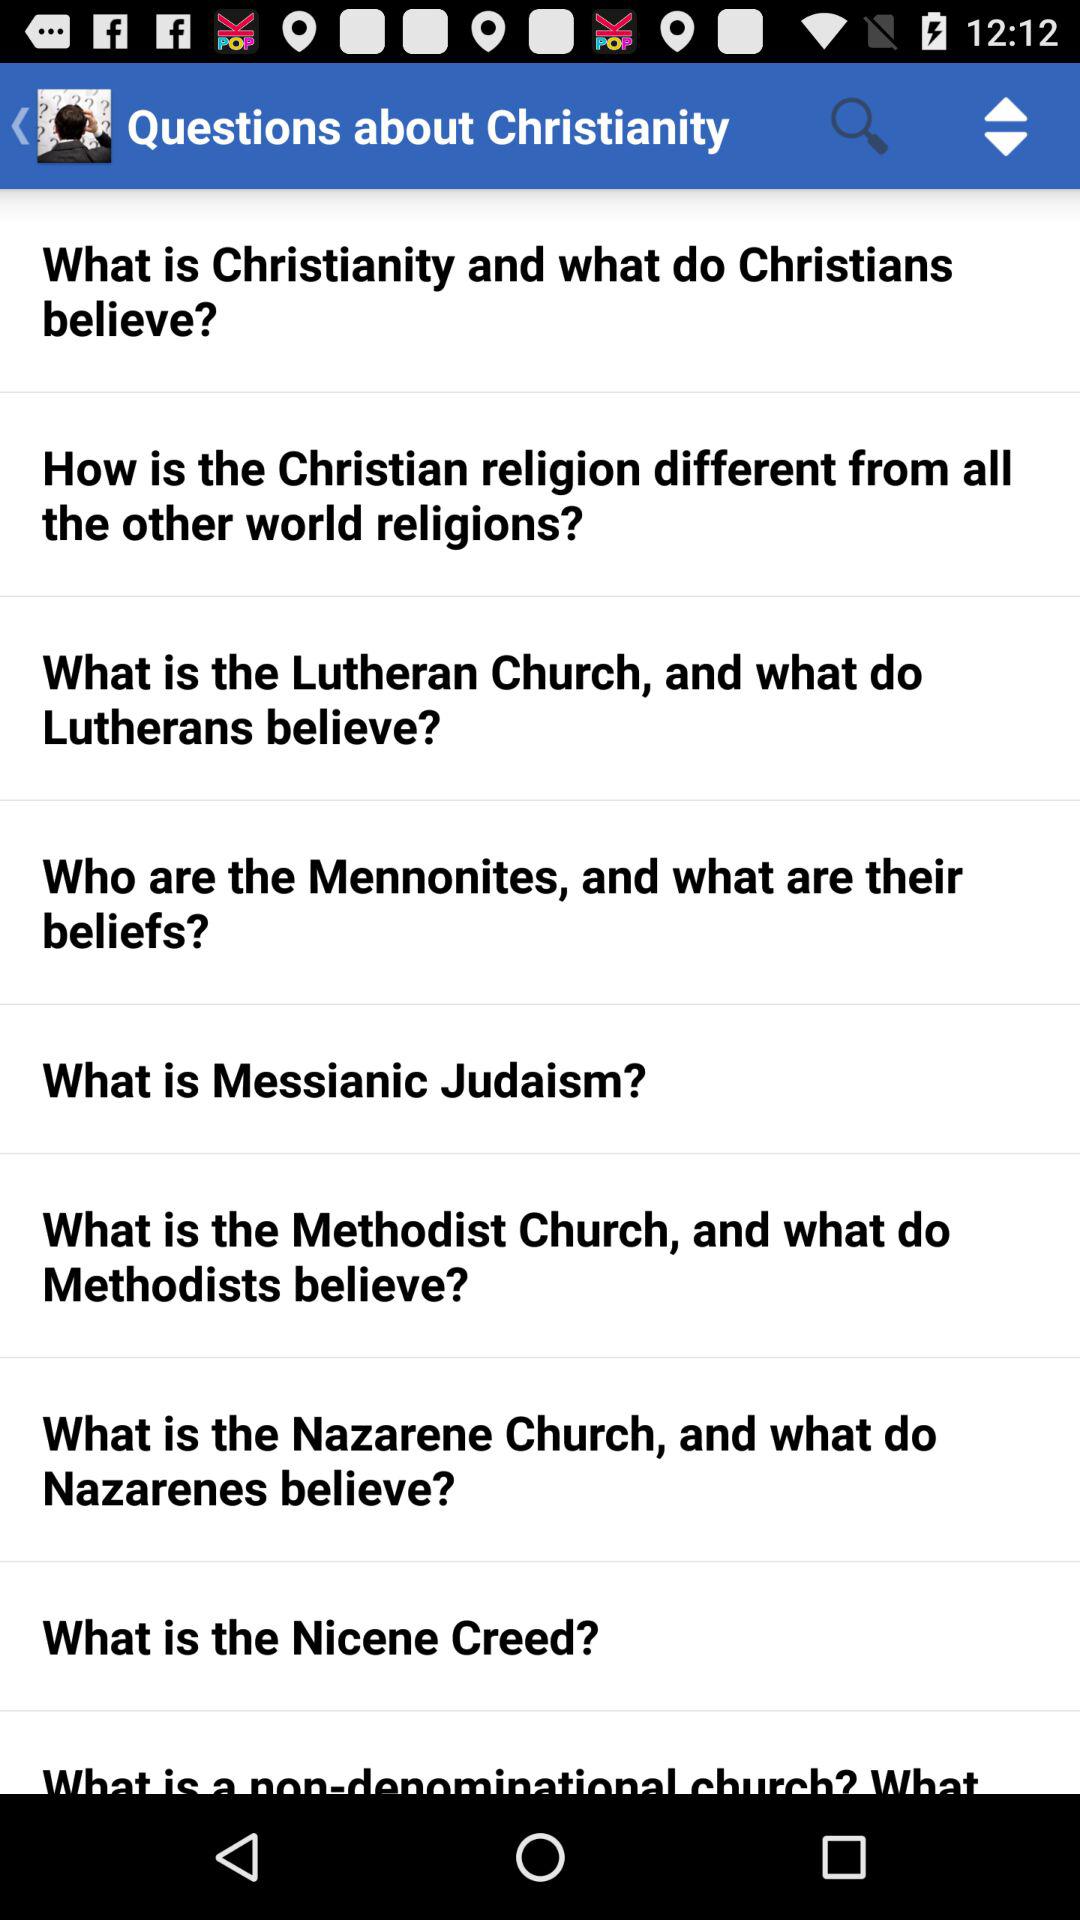 Image resolution: width=1080 pixels, height=1920 pixels. I want to click on open icon to the right of the questions about christianity icon, so click(859, 126).